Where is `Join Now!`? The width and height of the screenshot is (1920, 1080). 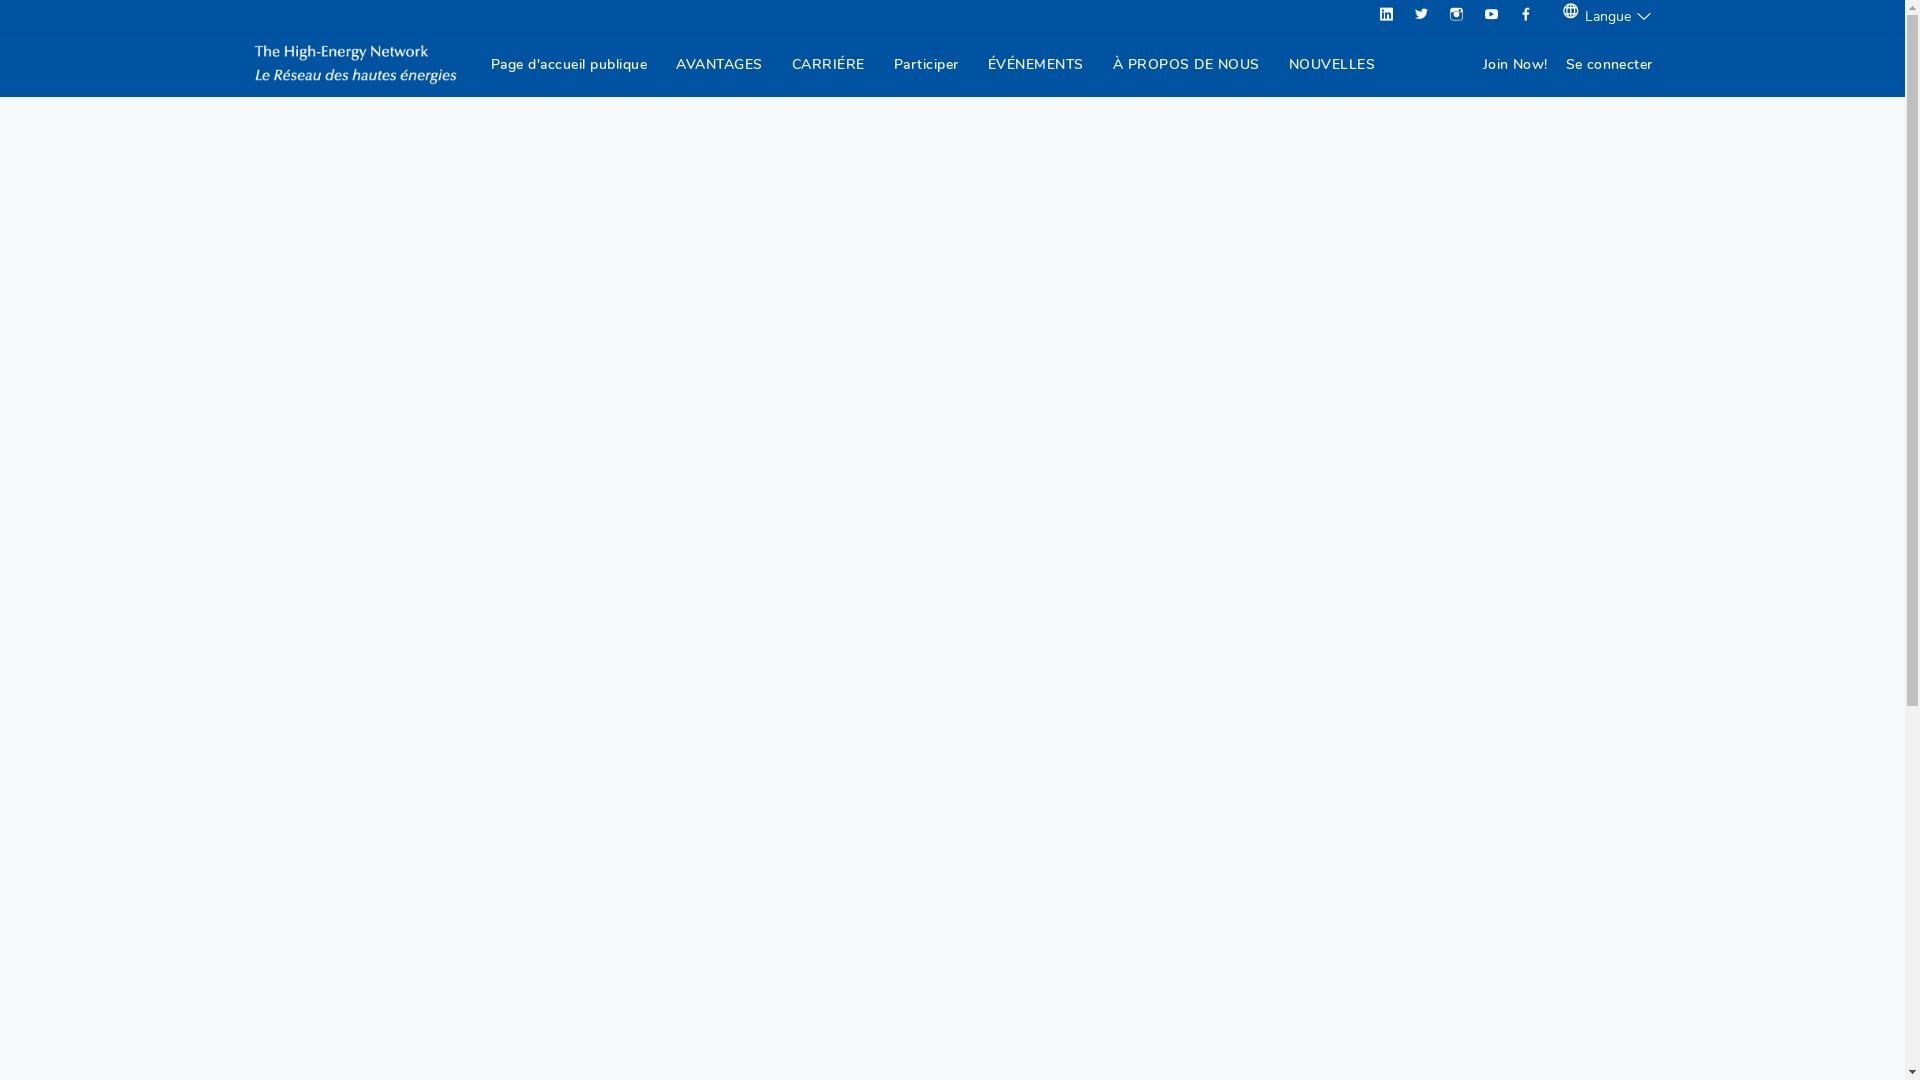 Join Now! is located at coordinates (1516, 64).